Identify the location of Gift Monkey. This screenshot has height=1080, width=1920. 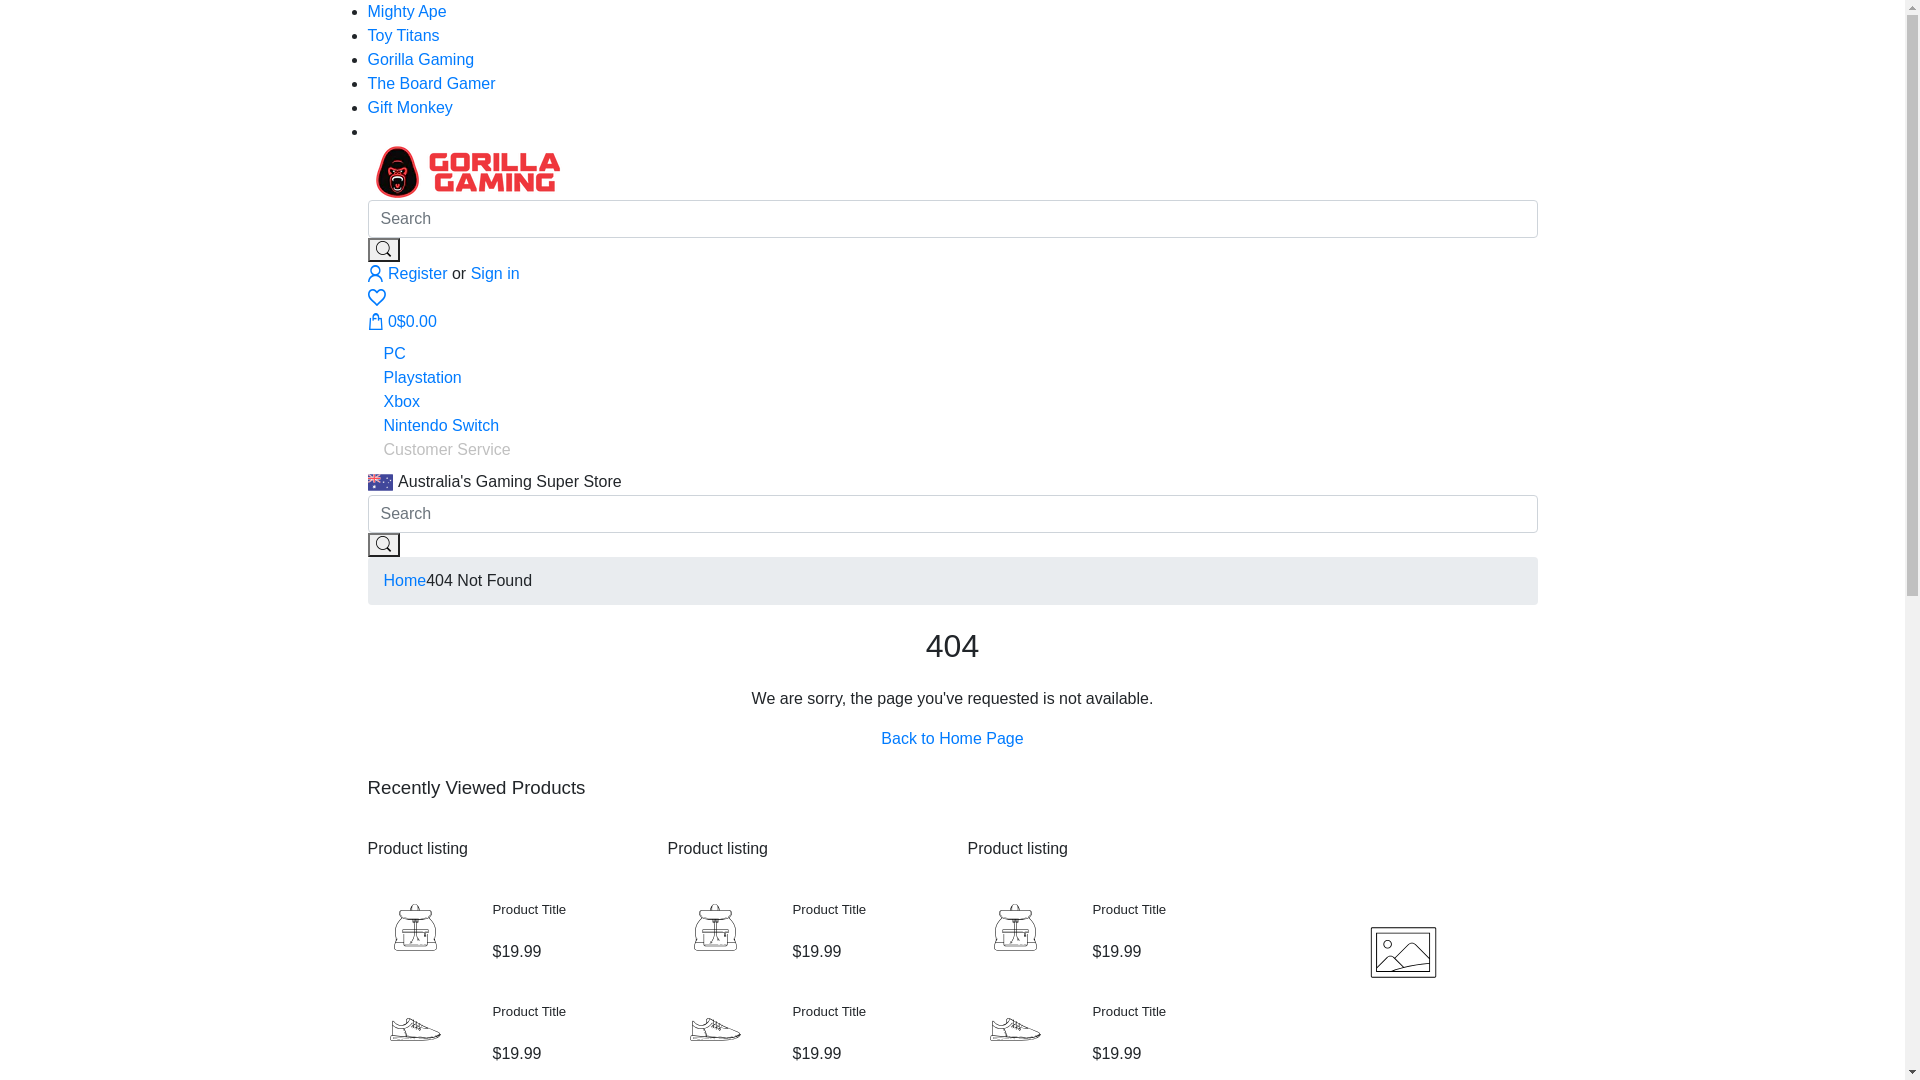
(410, 108).